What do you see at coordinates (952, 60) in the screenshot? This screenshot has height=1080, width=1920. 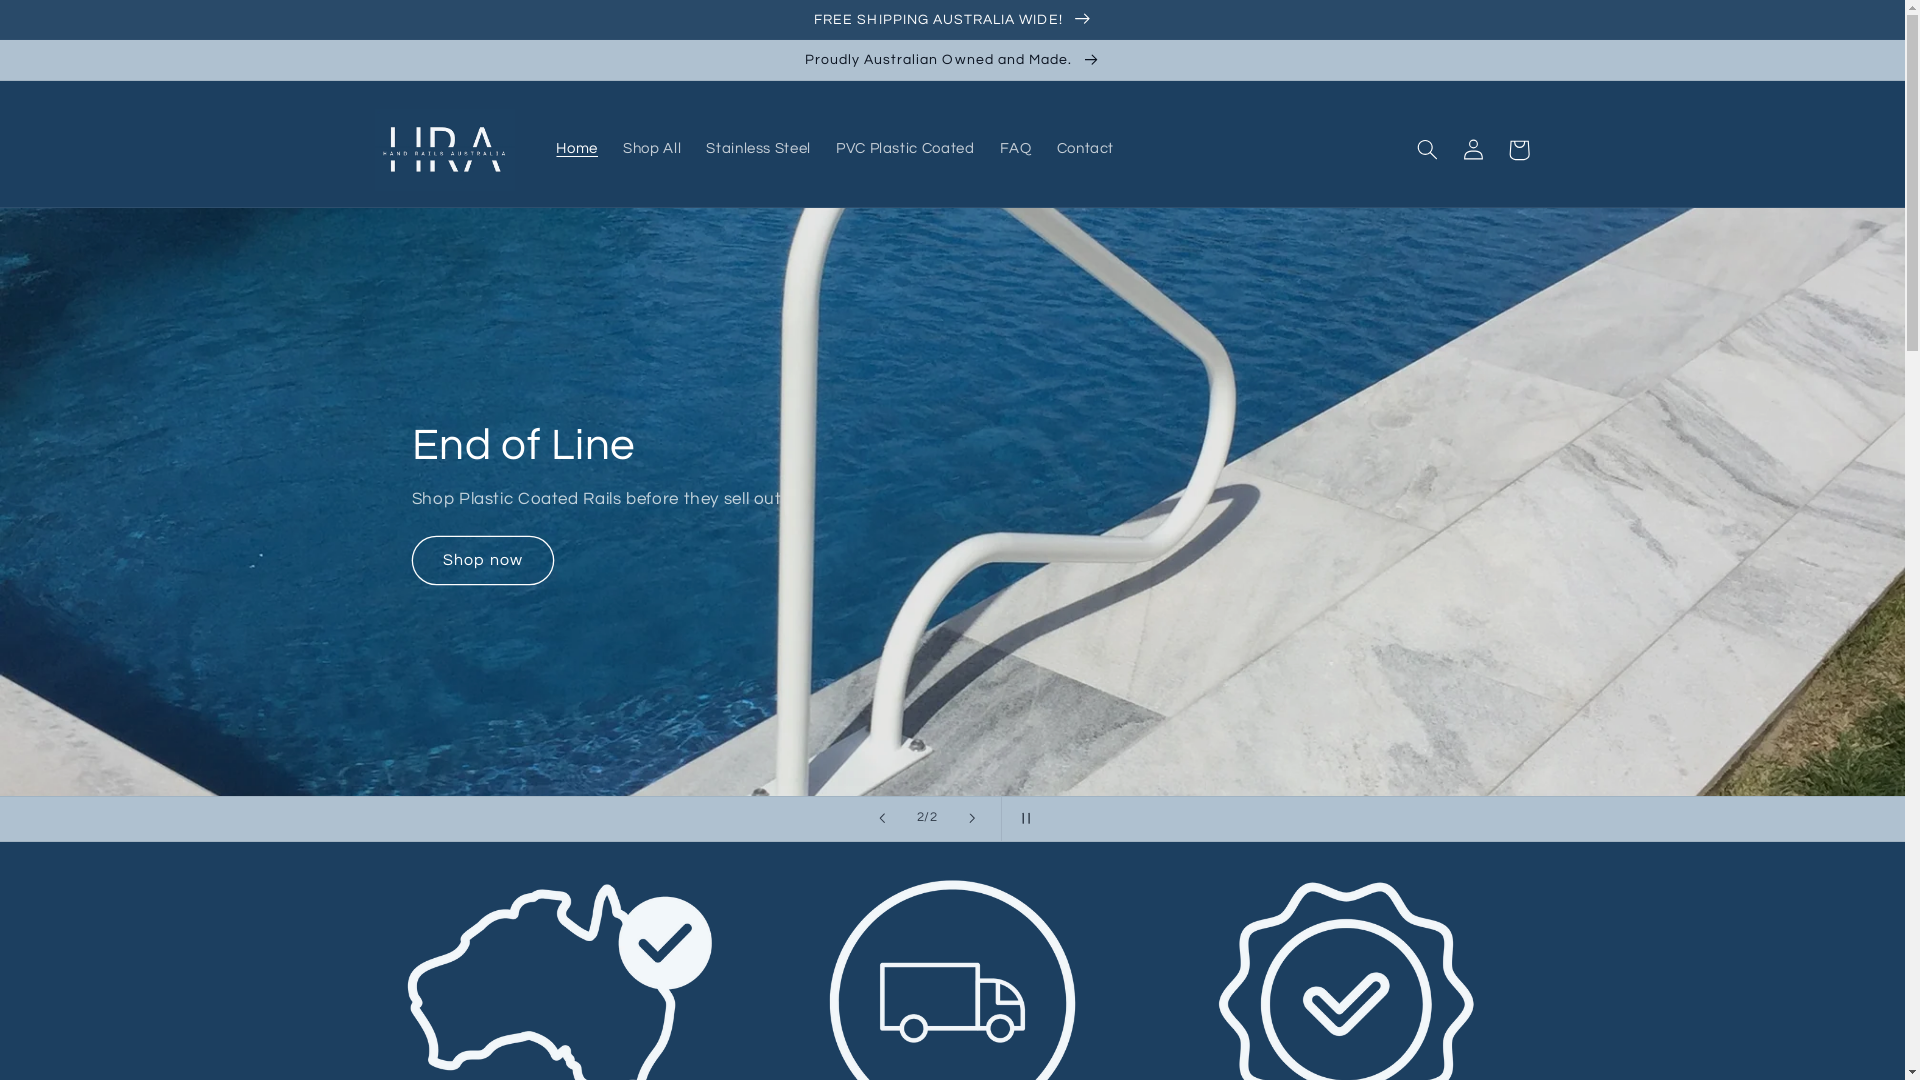 I see `Proudly Australian Owned and Made.` at bounding box center [952, 60].